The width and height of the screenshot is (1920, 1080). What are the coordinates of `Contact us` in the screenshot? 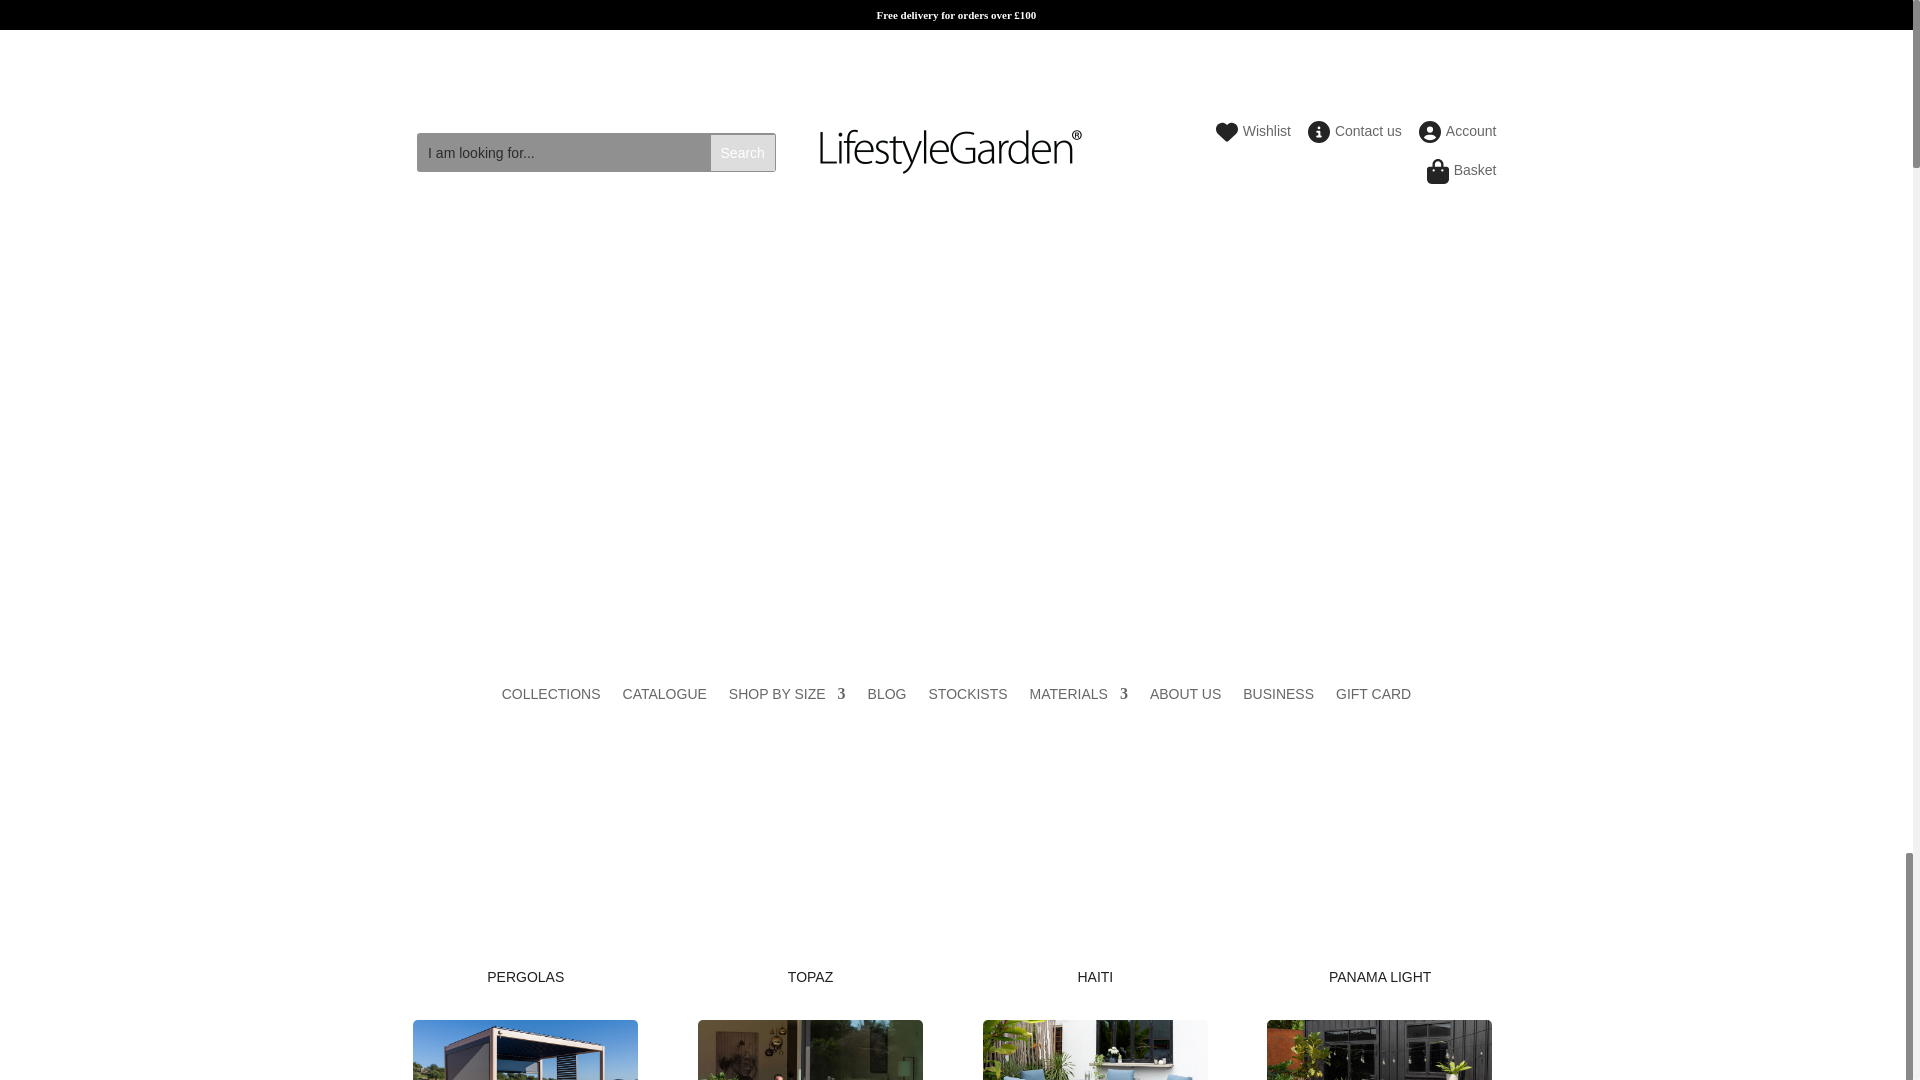 It's located at (1357, 136).